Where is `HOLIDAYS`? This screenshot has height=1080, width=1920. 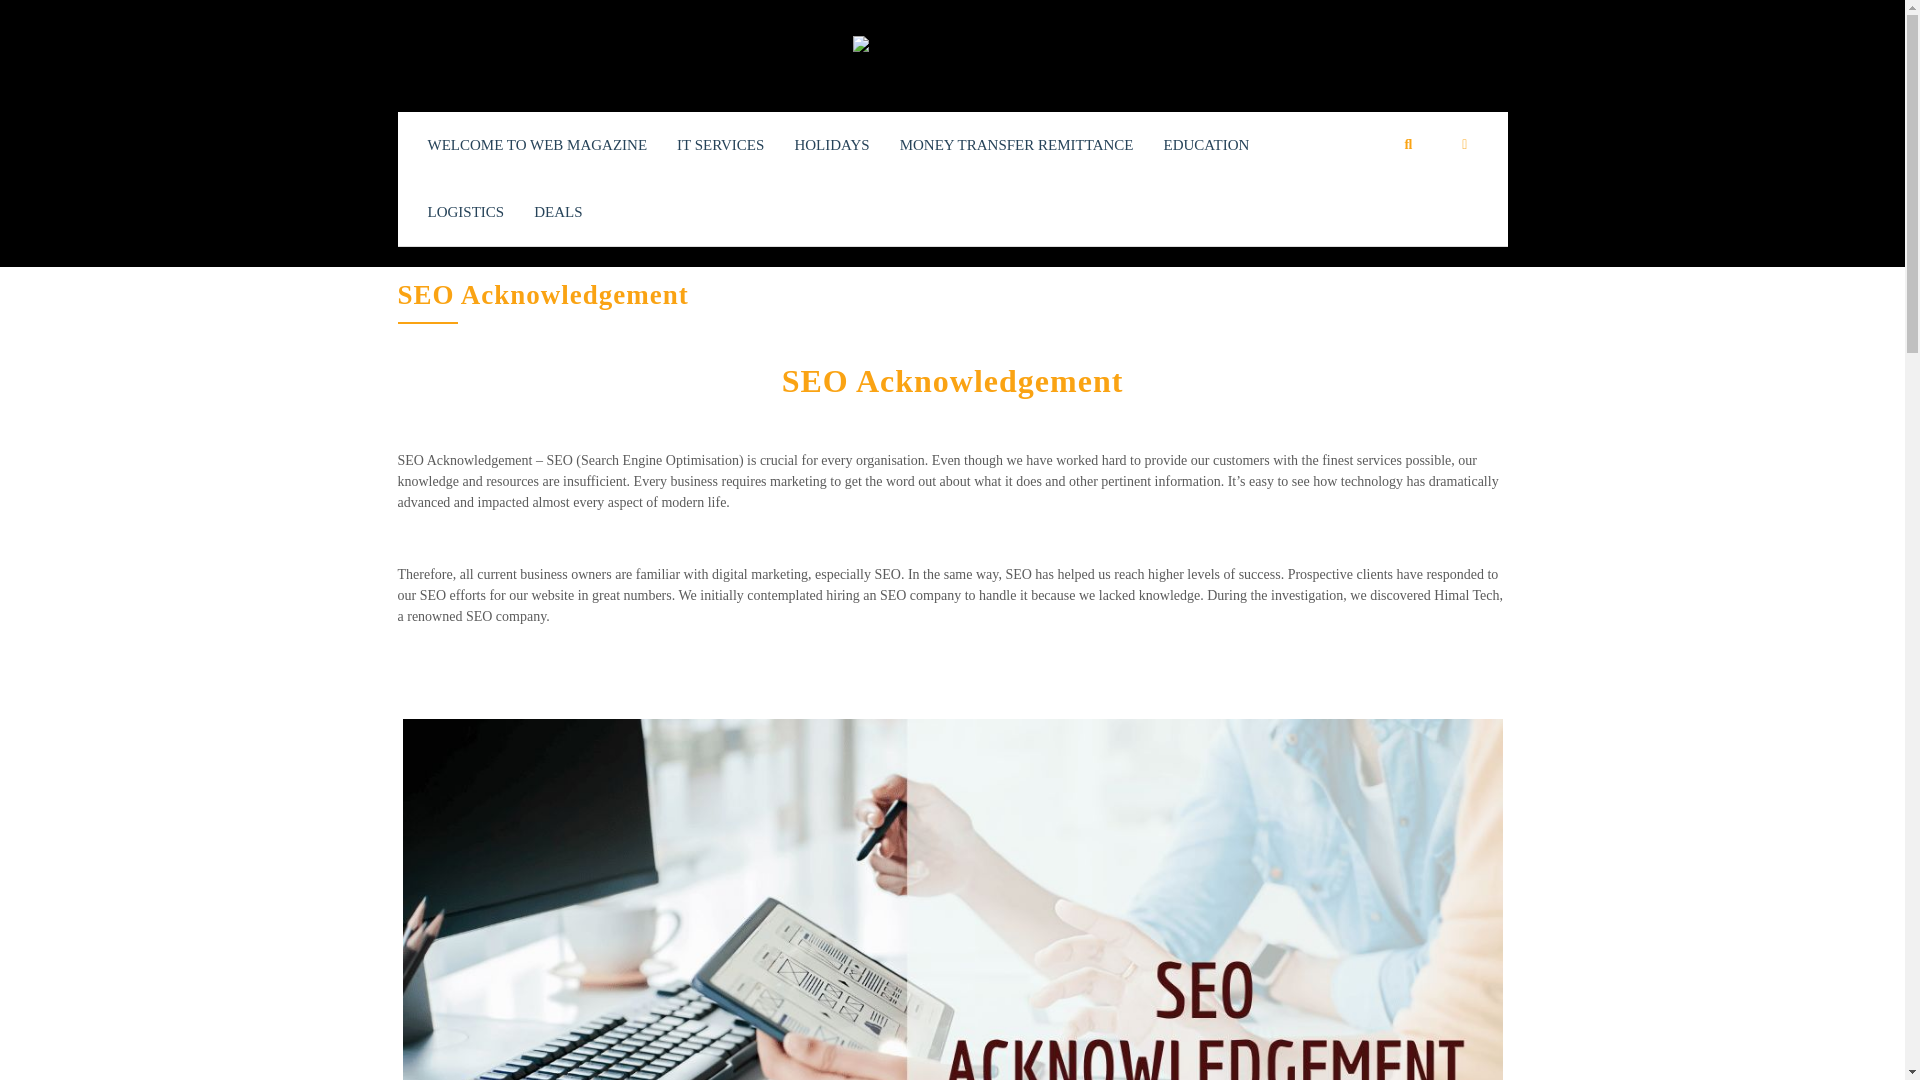
HOLIDAYS is located at coordinates (832, 146).